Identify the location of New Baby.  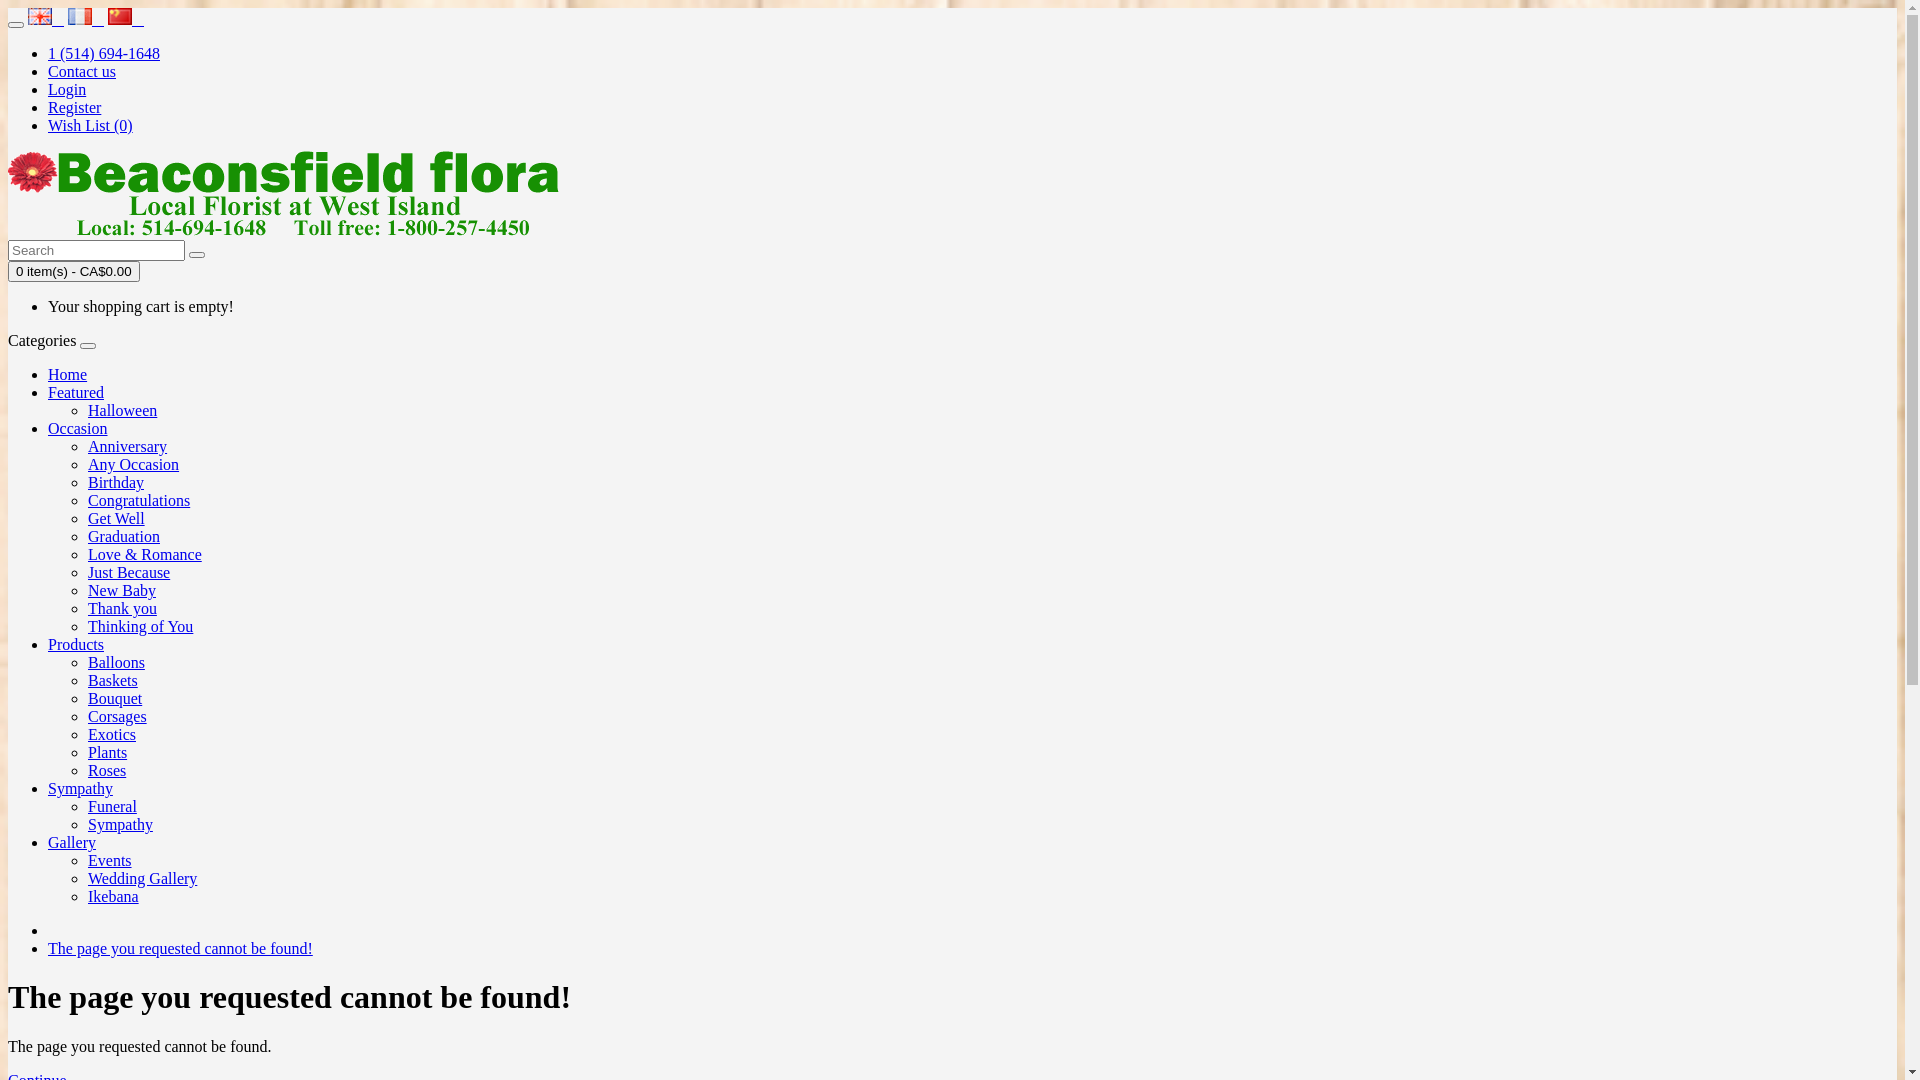
(122, 590).